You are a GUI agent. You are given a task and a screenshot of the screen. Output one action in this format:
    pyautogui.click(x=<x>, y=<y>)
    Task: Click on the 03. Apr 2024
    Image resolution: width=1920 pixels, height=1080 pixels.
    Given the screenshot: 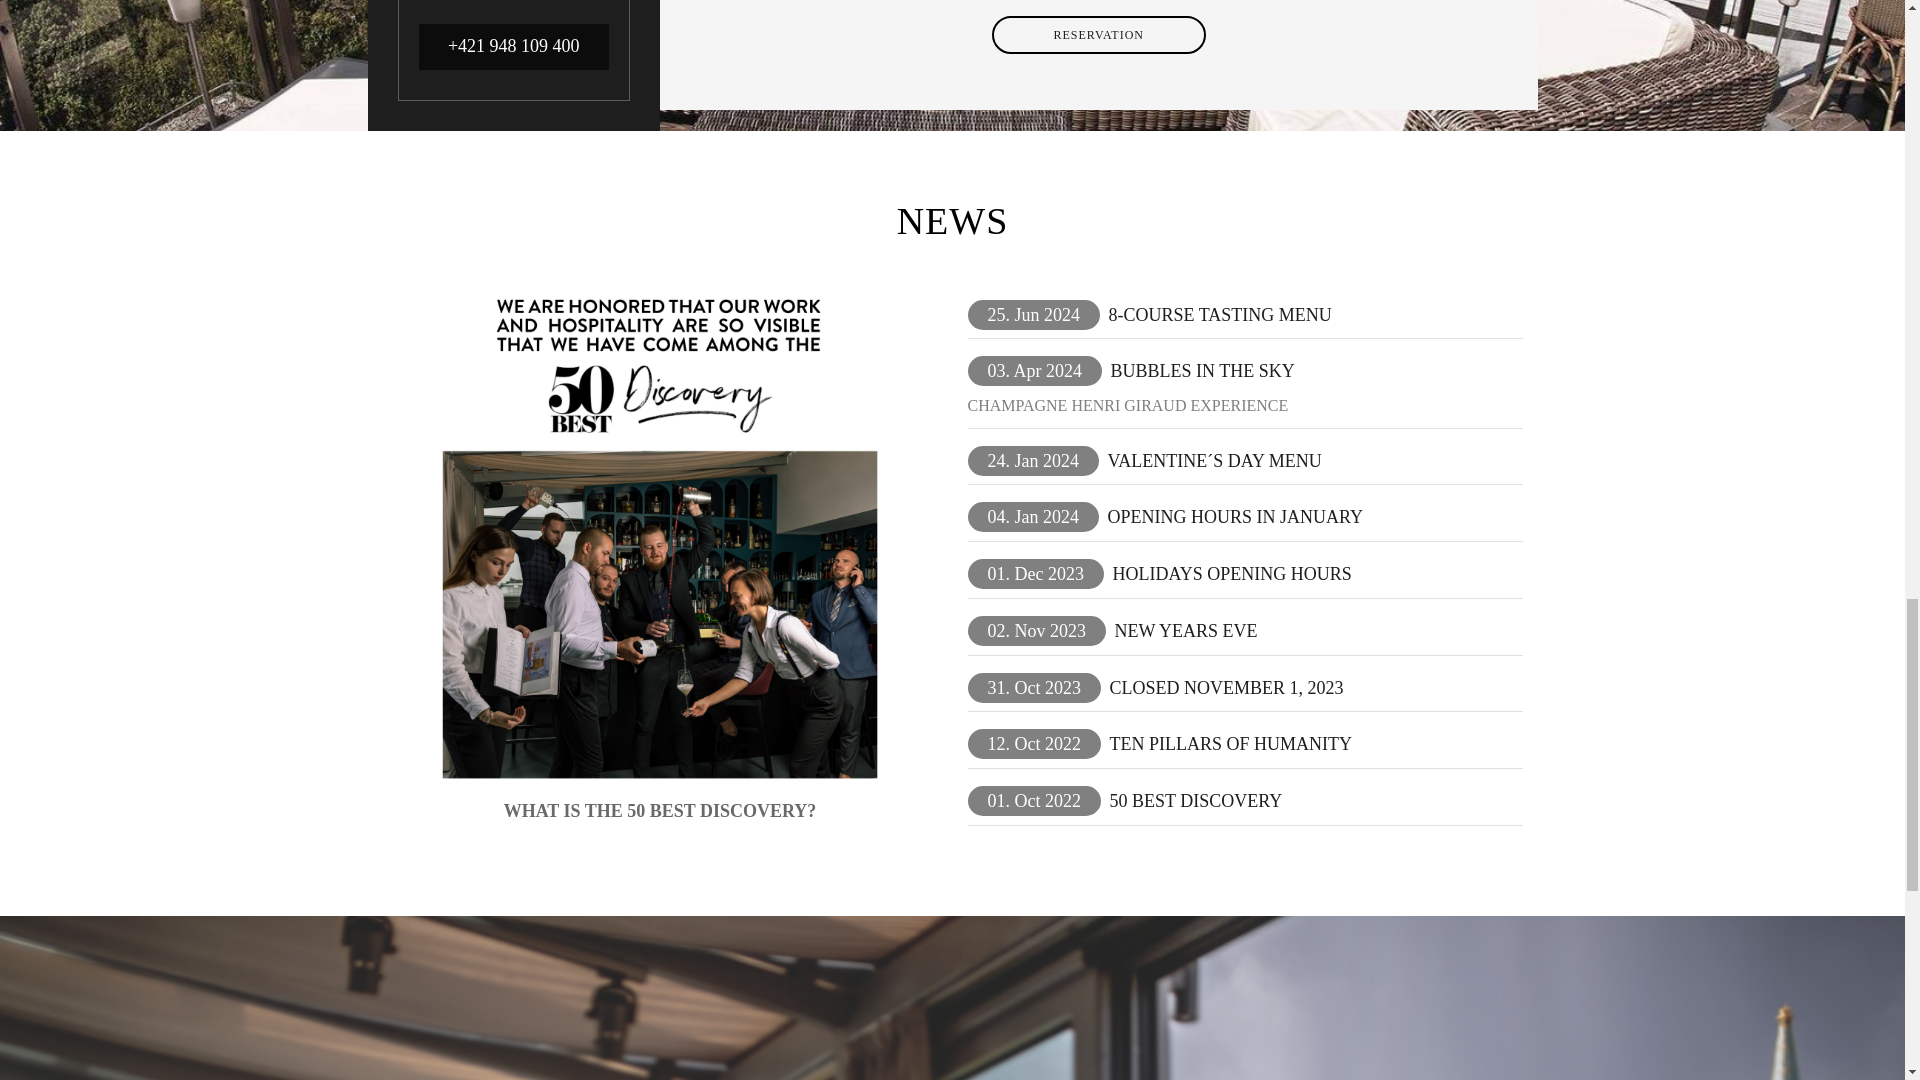 What is the action you would take?
    pyautogui.click(x=1034, y=370)
    